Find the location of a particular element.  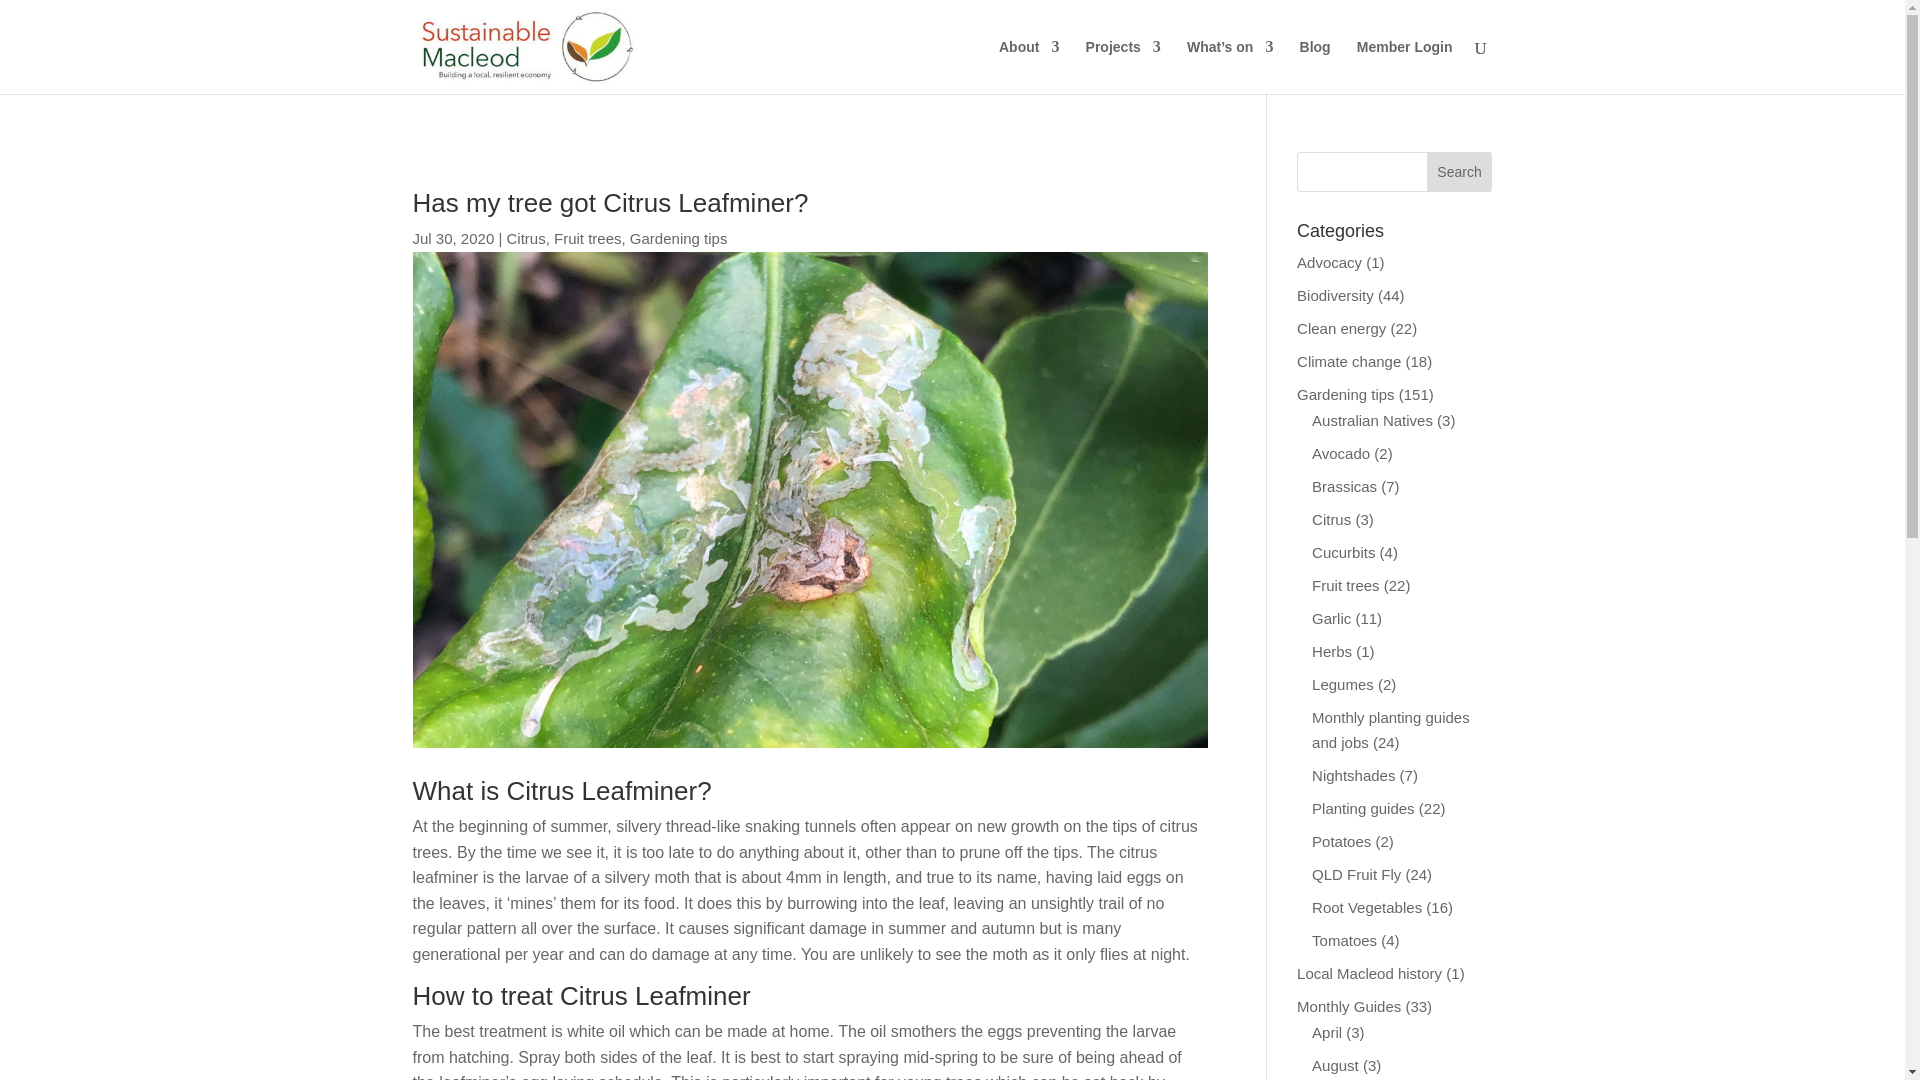

Member Login is located at coordinates (1405, 66).